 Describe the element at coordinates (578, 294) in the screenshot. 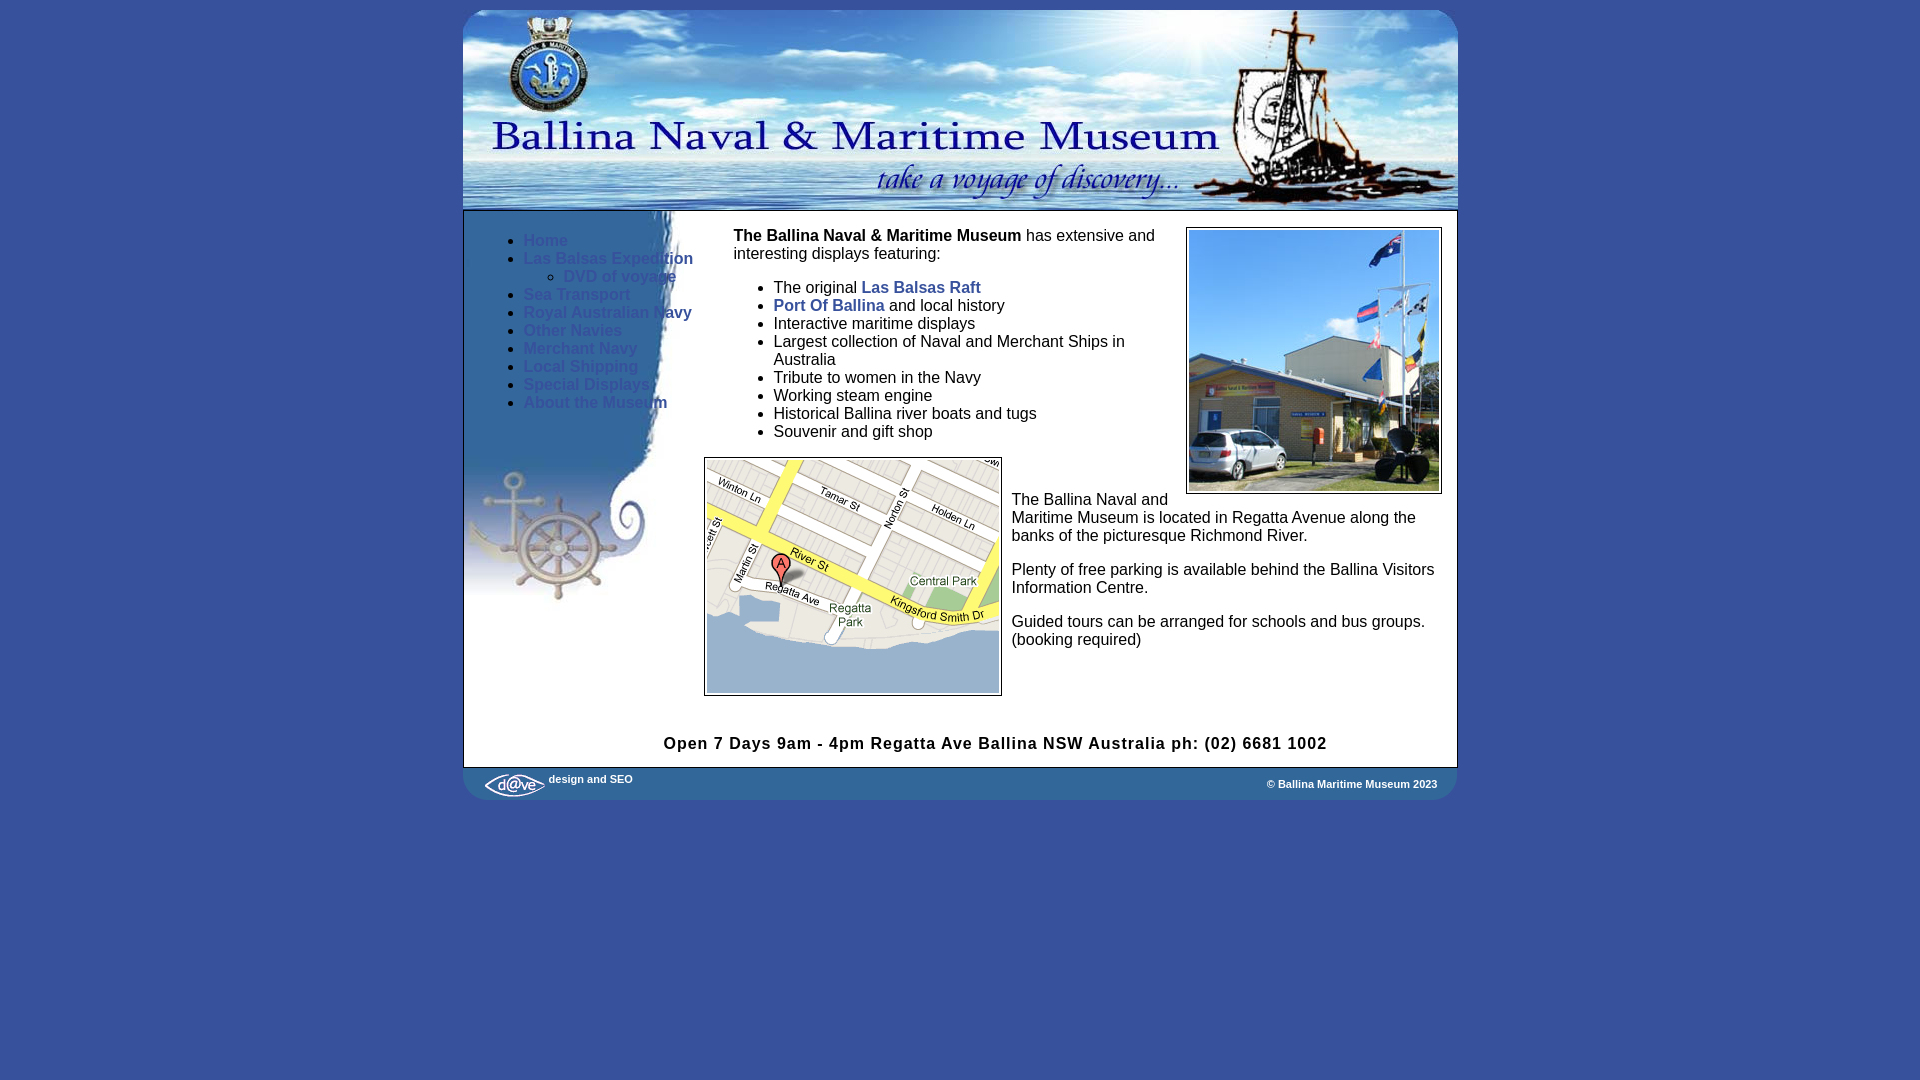

I see `Sea Transport` at that location.